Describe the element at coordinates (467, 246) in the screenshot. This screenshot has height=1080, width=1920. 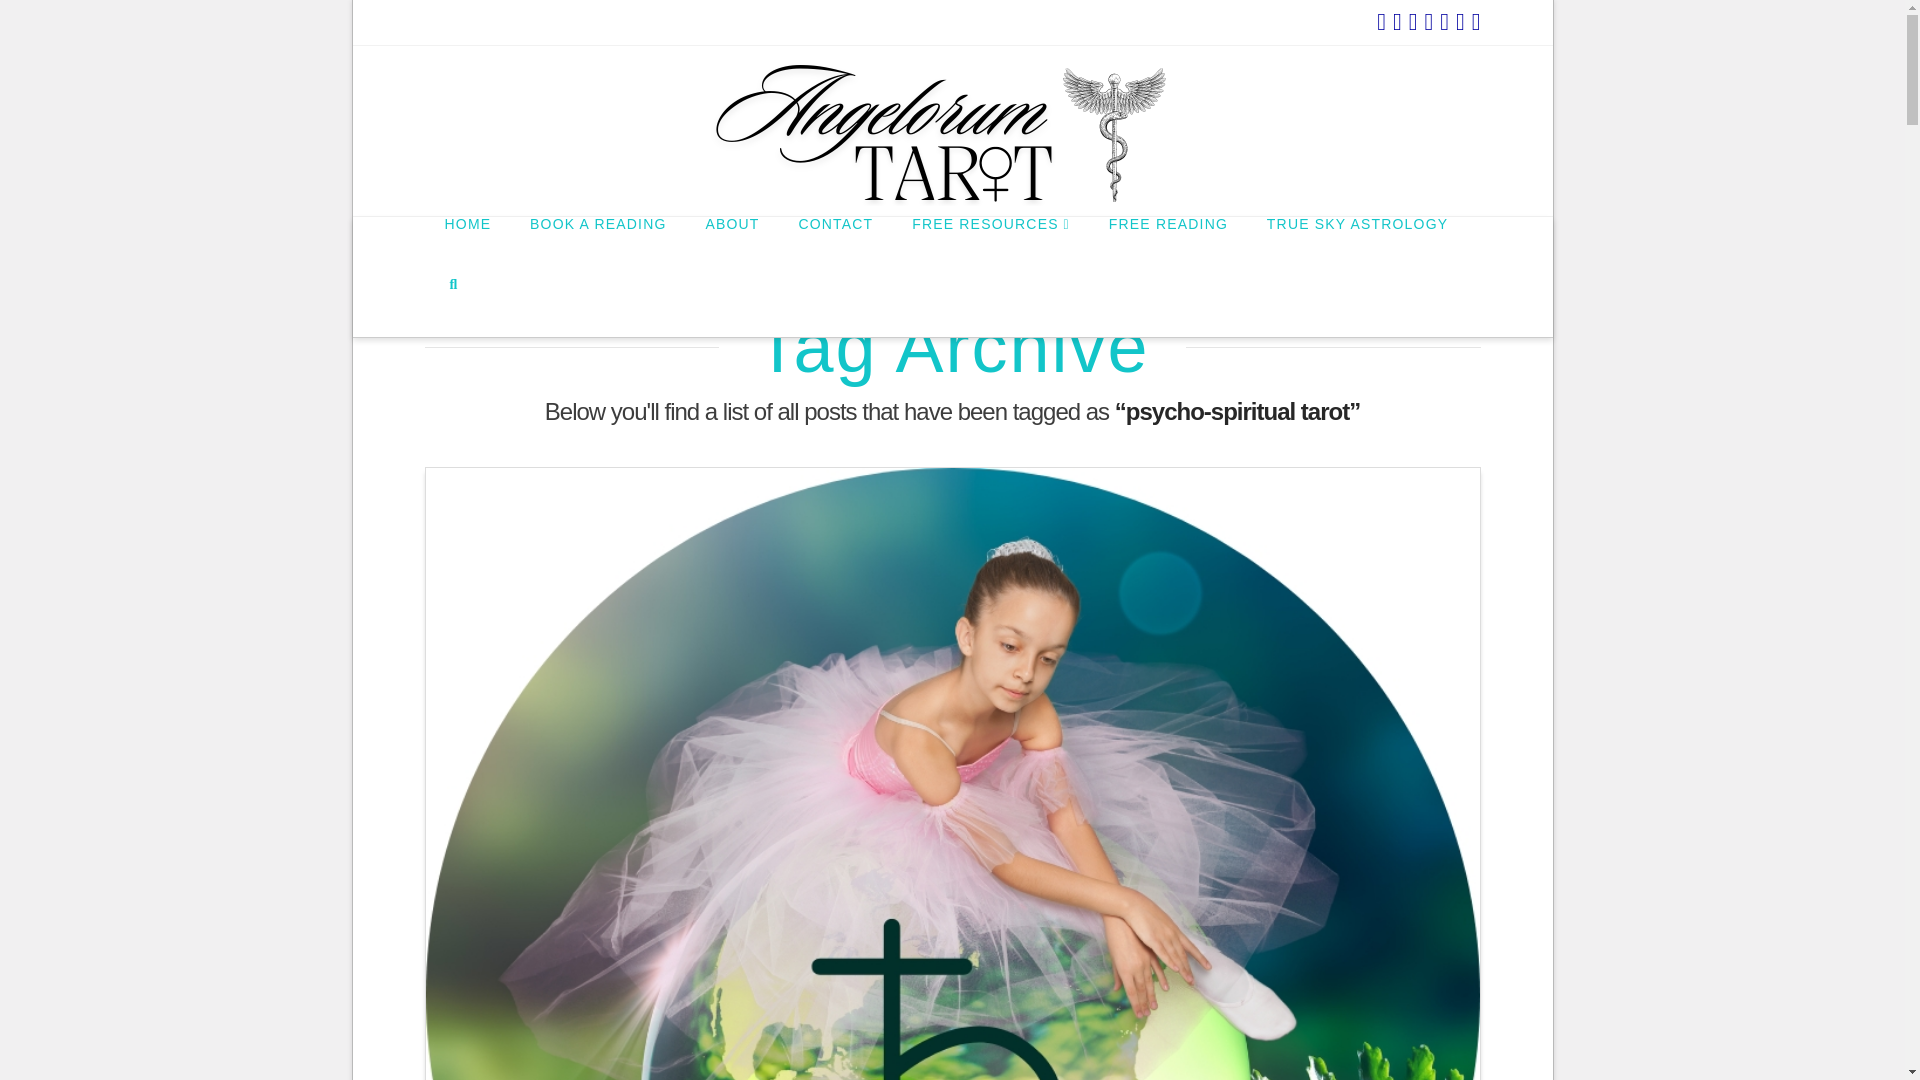
I see `HOME` at that location.